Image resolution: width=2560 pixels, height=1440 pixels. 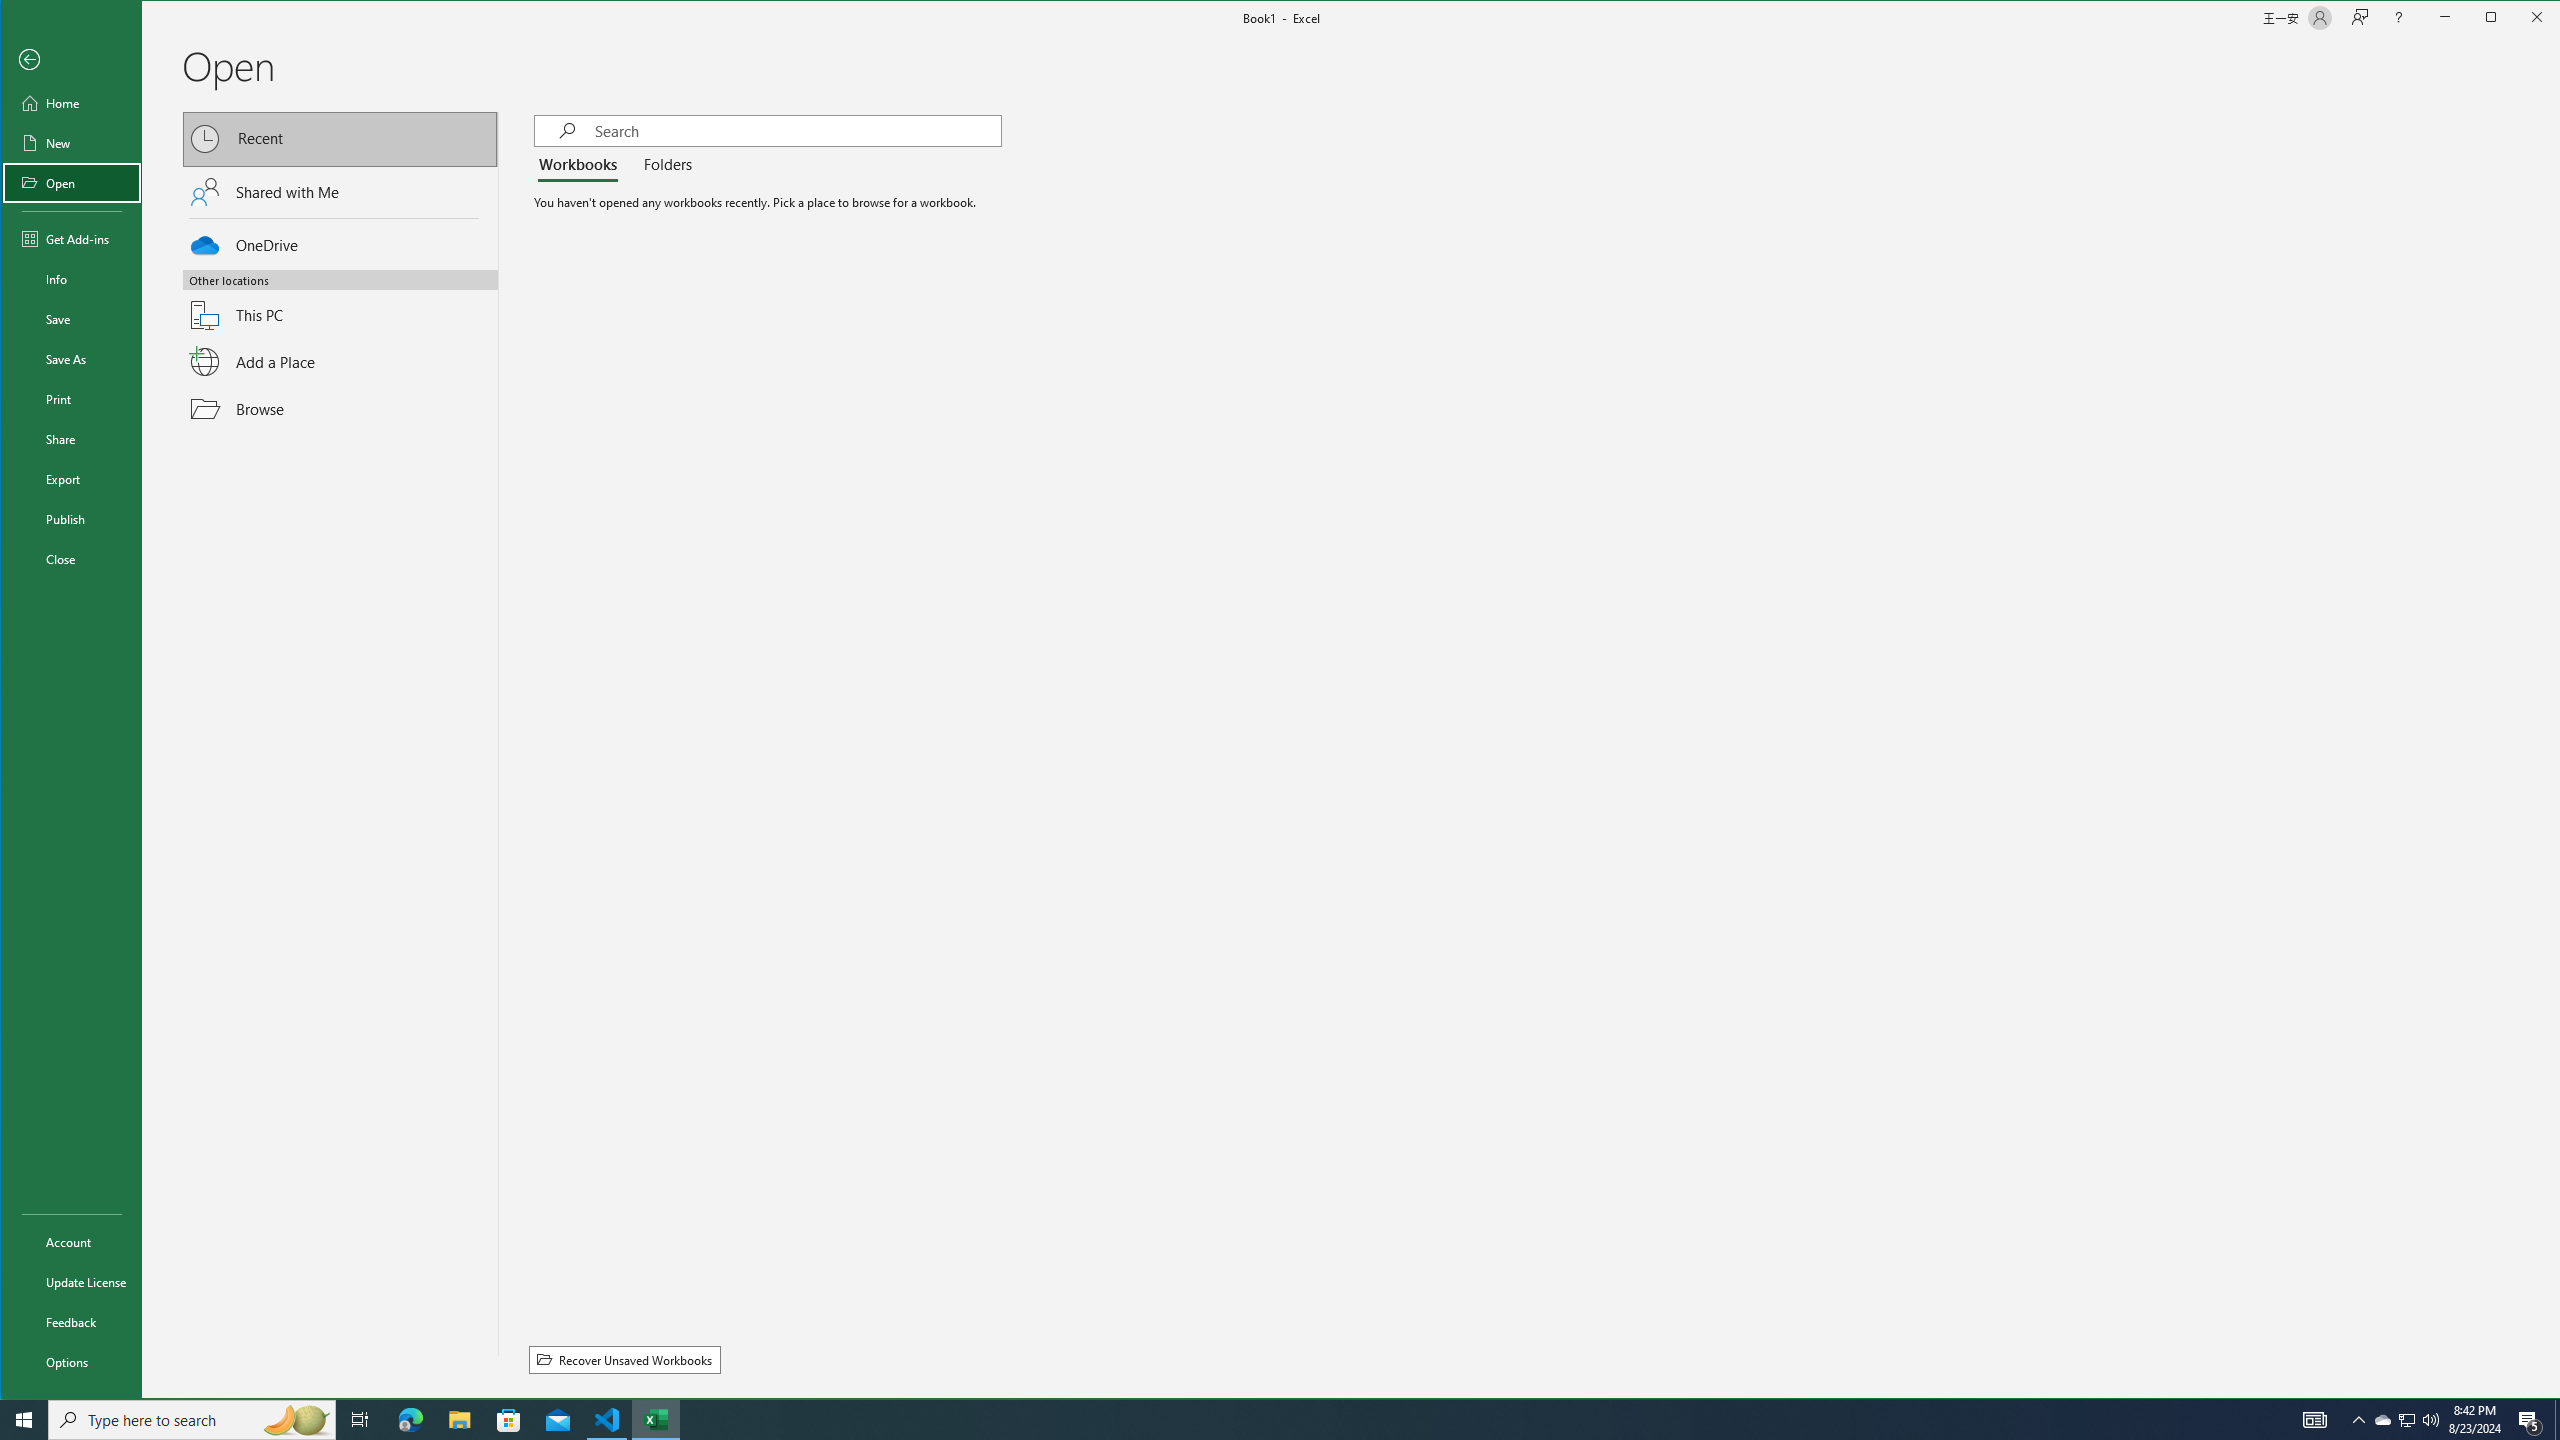 What do you see at coordinates (340, 242) in the screenshot?
I see `OneDrive` at bounding box center [340, 242].